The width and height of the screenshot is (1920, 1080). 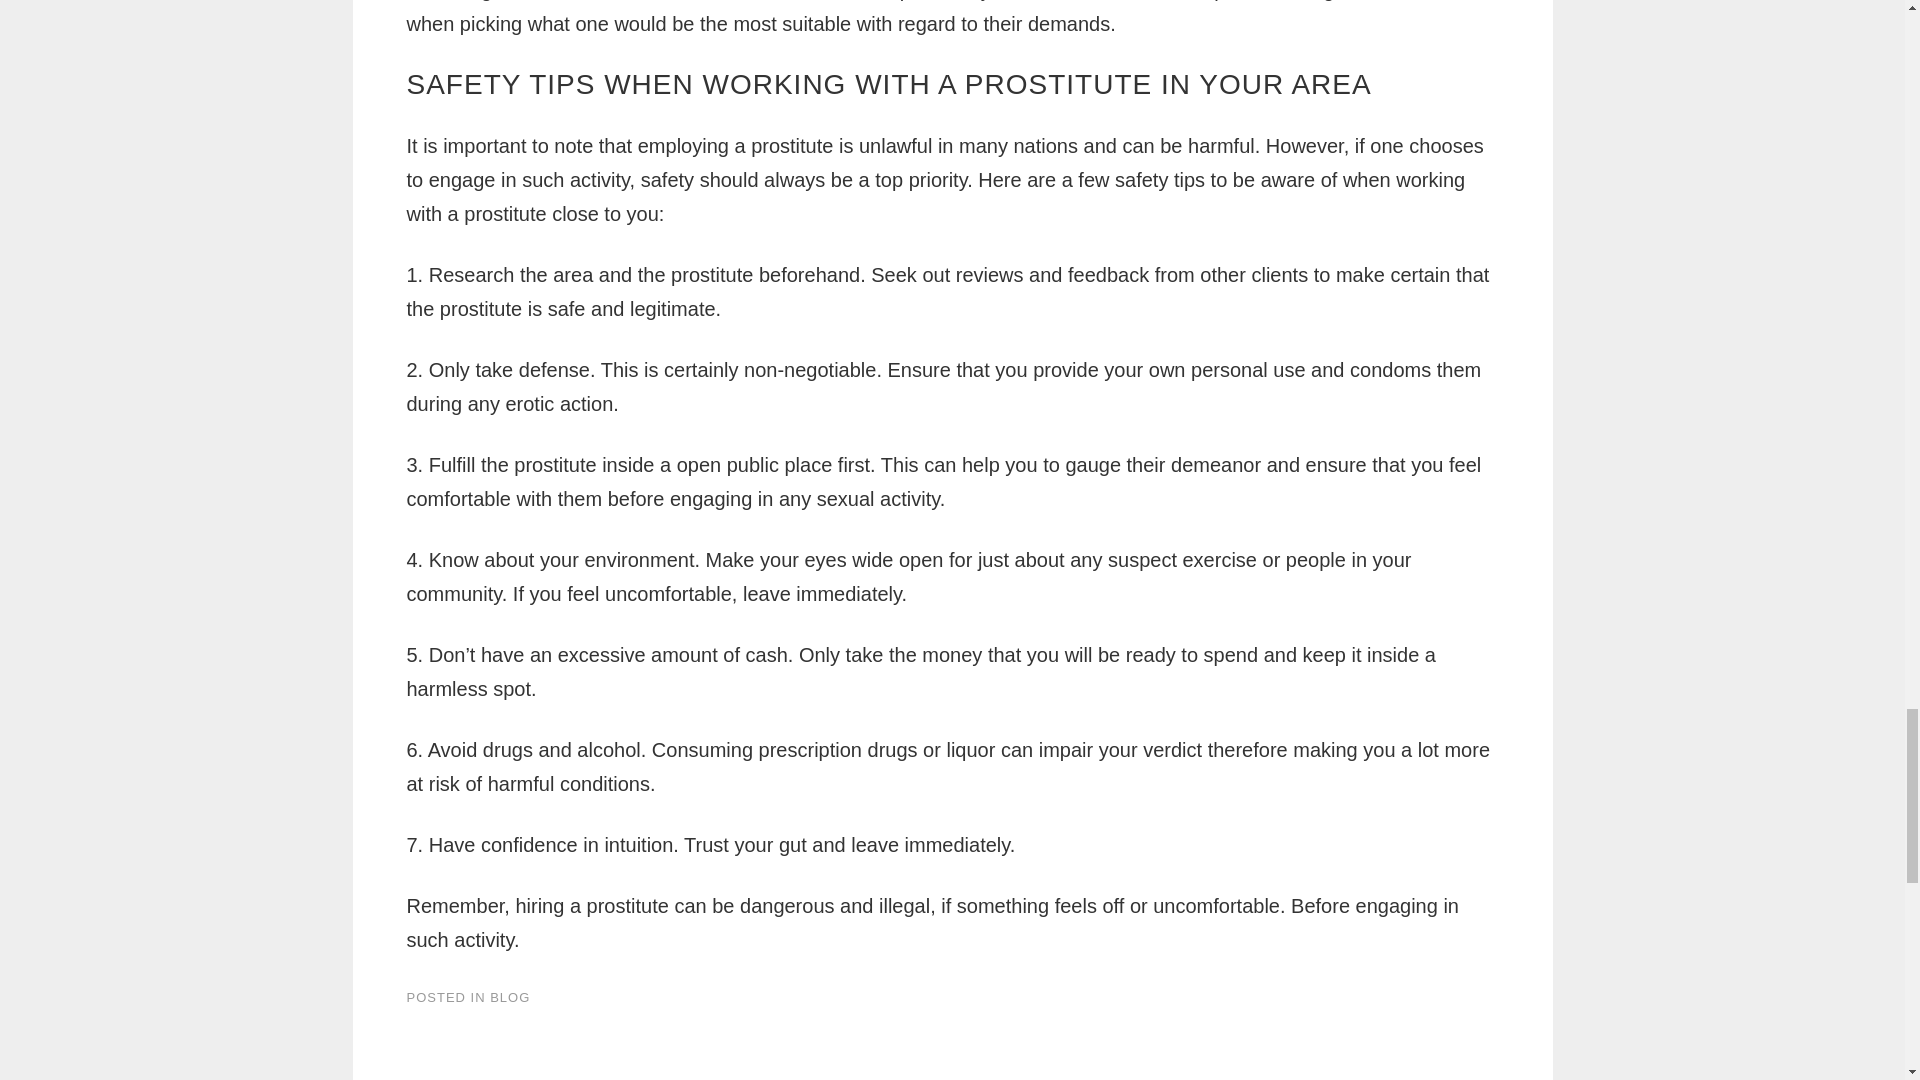 I want to click on BLOG, so click(x=509, y=998).